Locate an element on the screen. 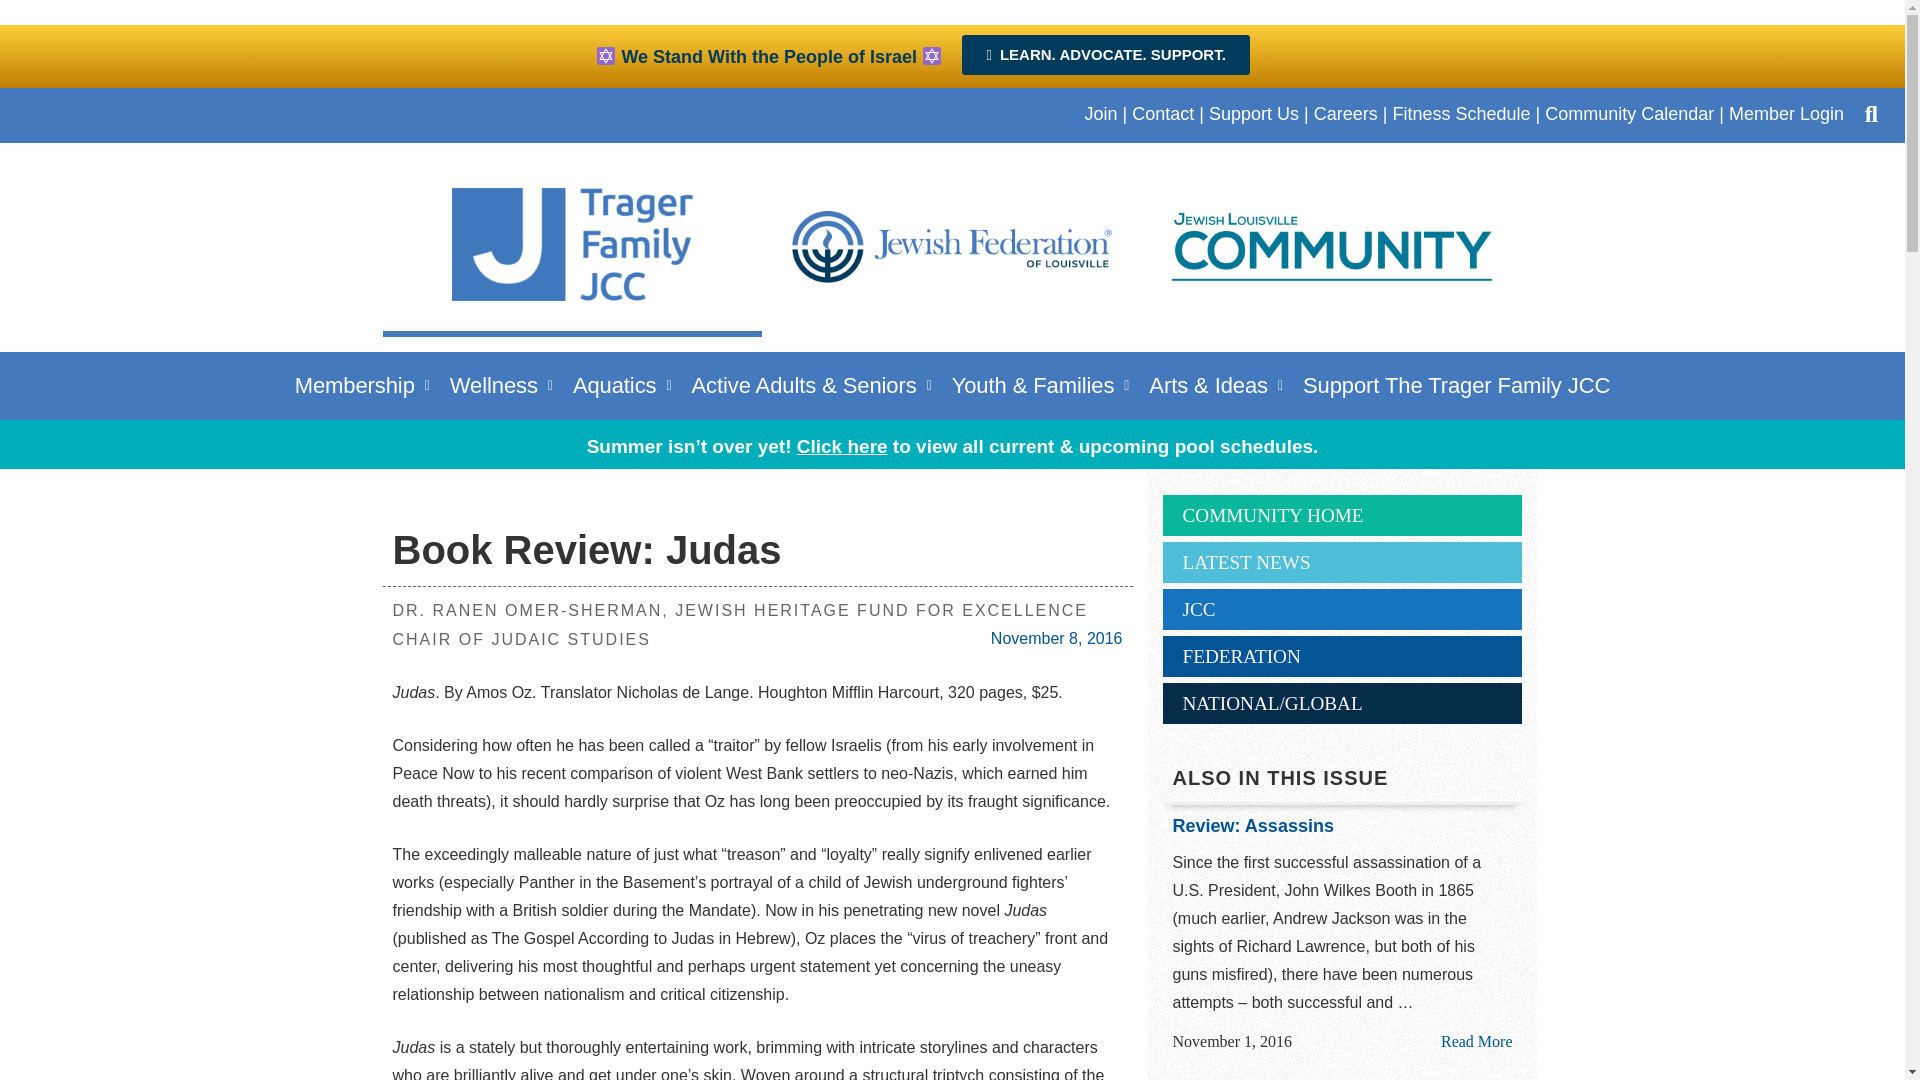 The height and width of the screenshot is (1080, 1920). Review: Assassins is located at coordinates (1476, 1040).